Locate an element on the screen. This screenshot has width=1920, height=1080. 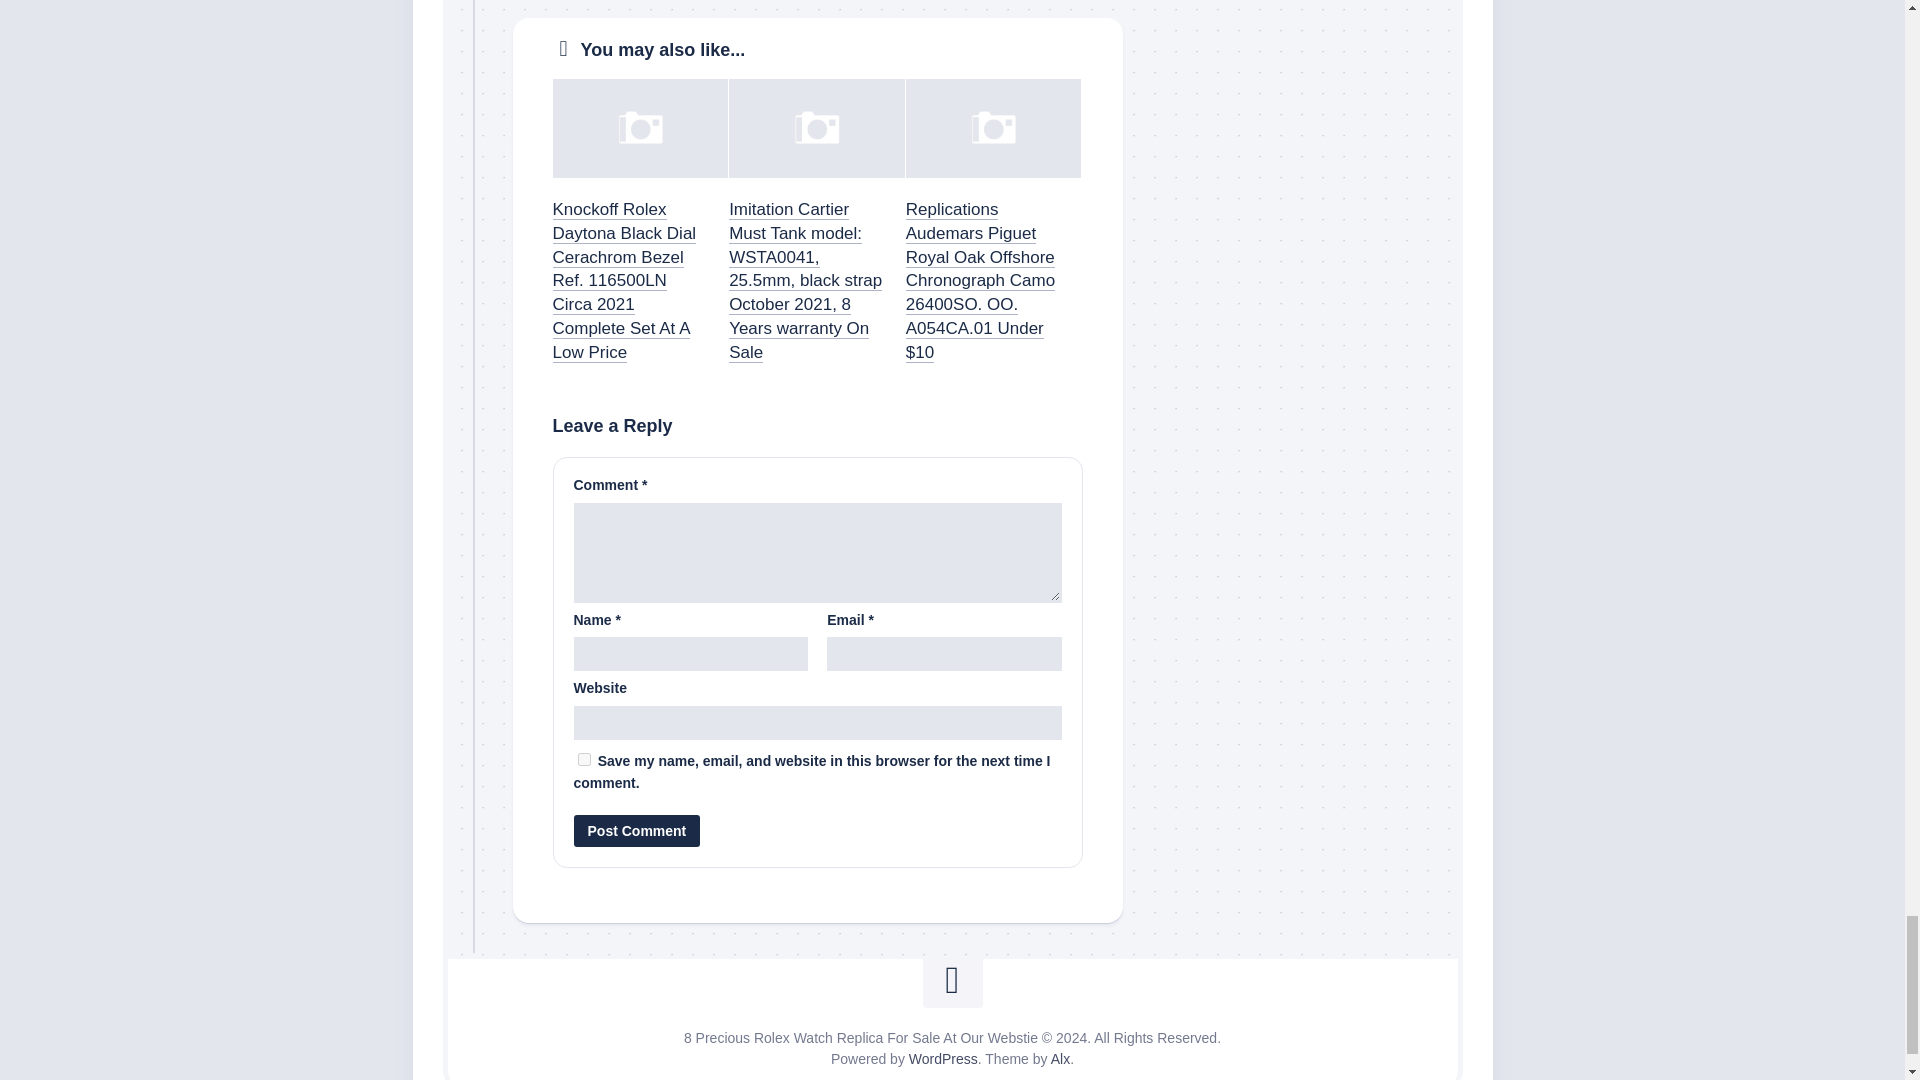
Post Comment is located at coordinates (637, 830).